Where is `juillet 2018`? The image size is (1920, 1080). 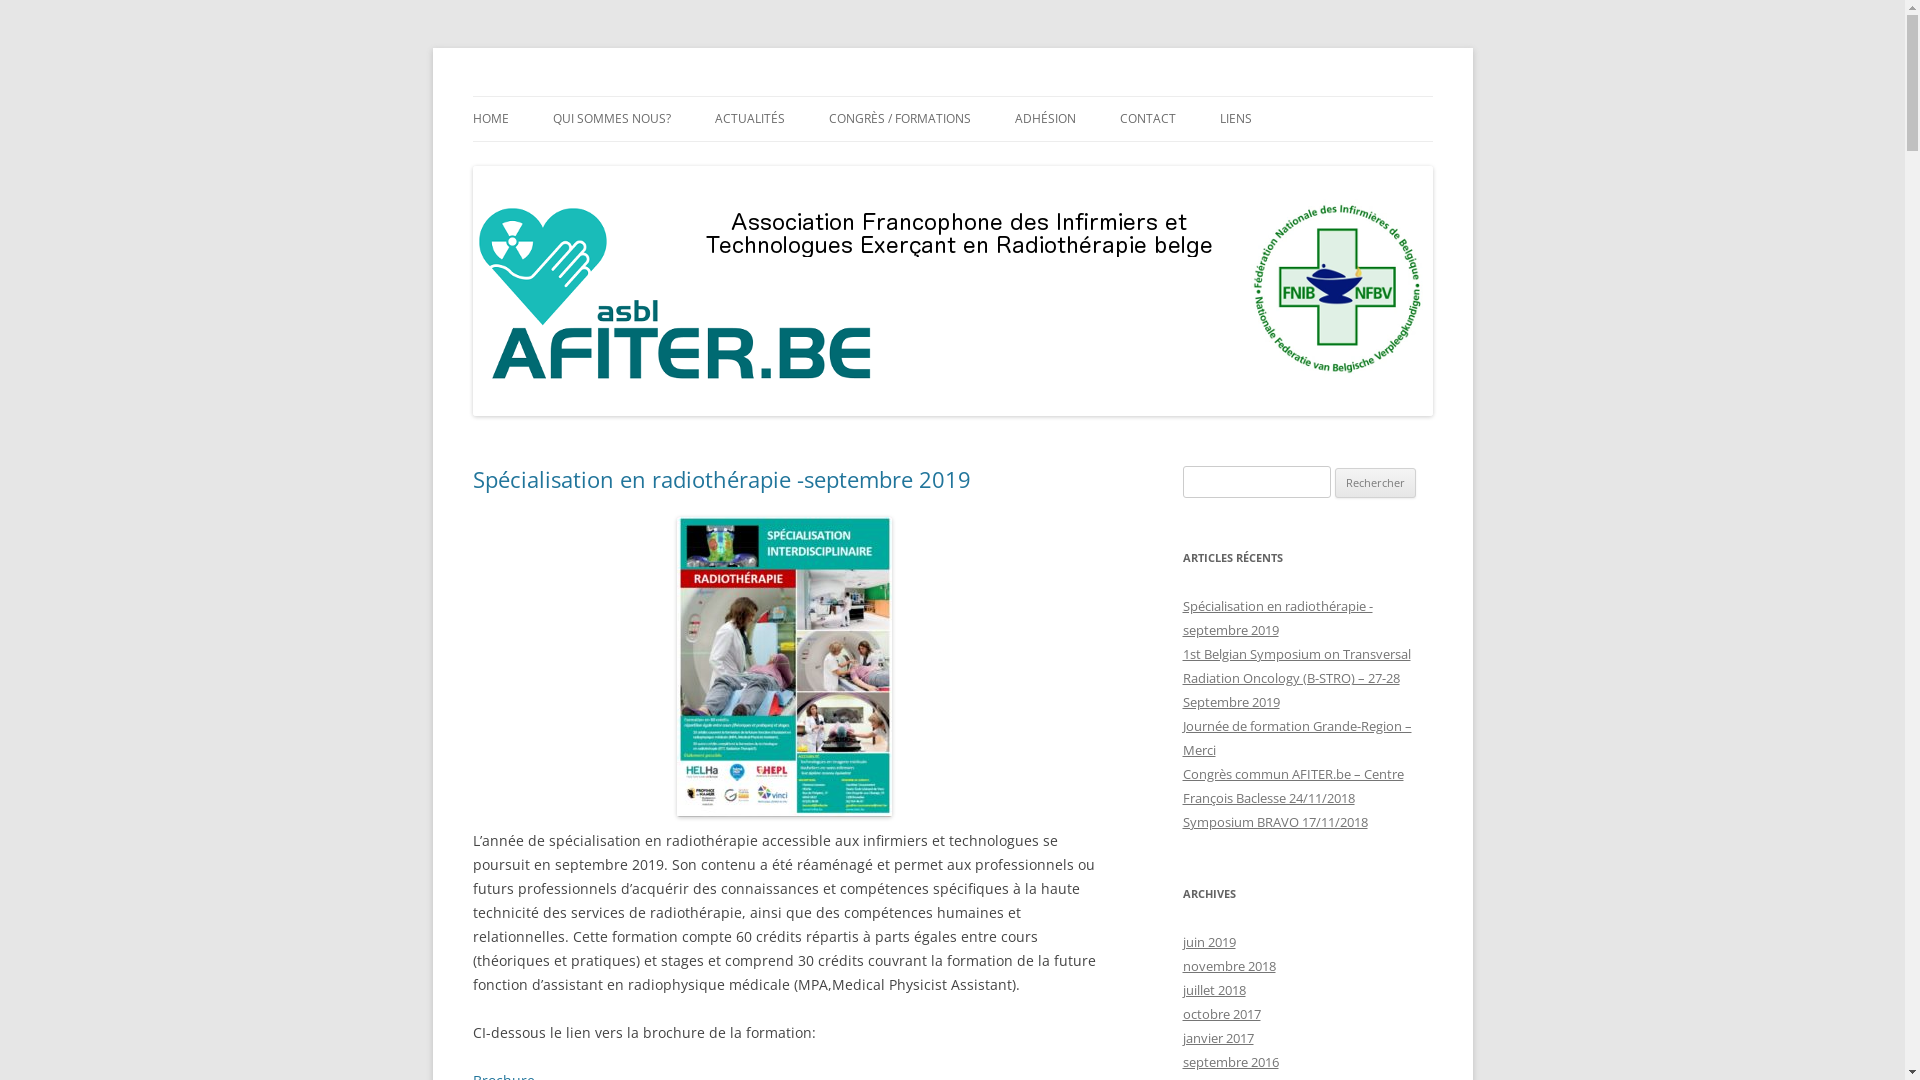 juillet 2018 is located at coordinates (1214, 990).